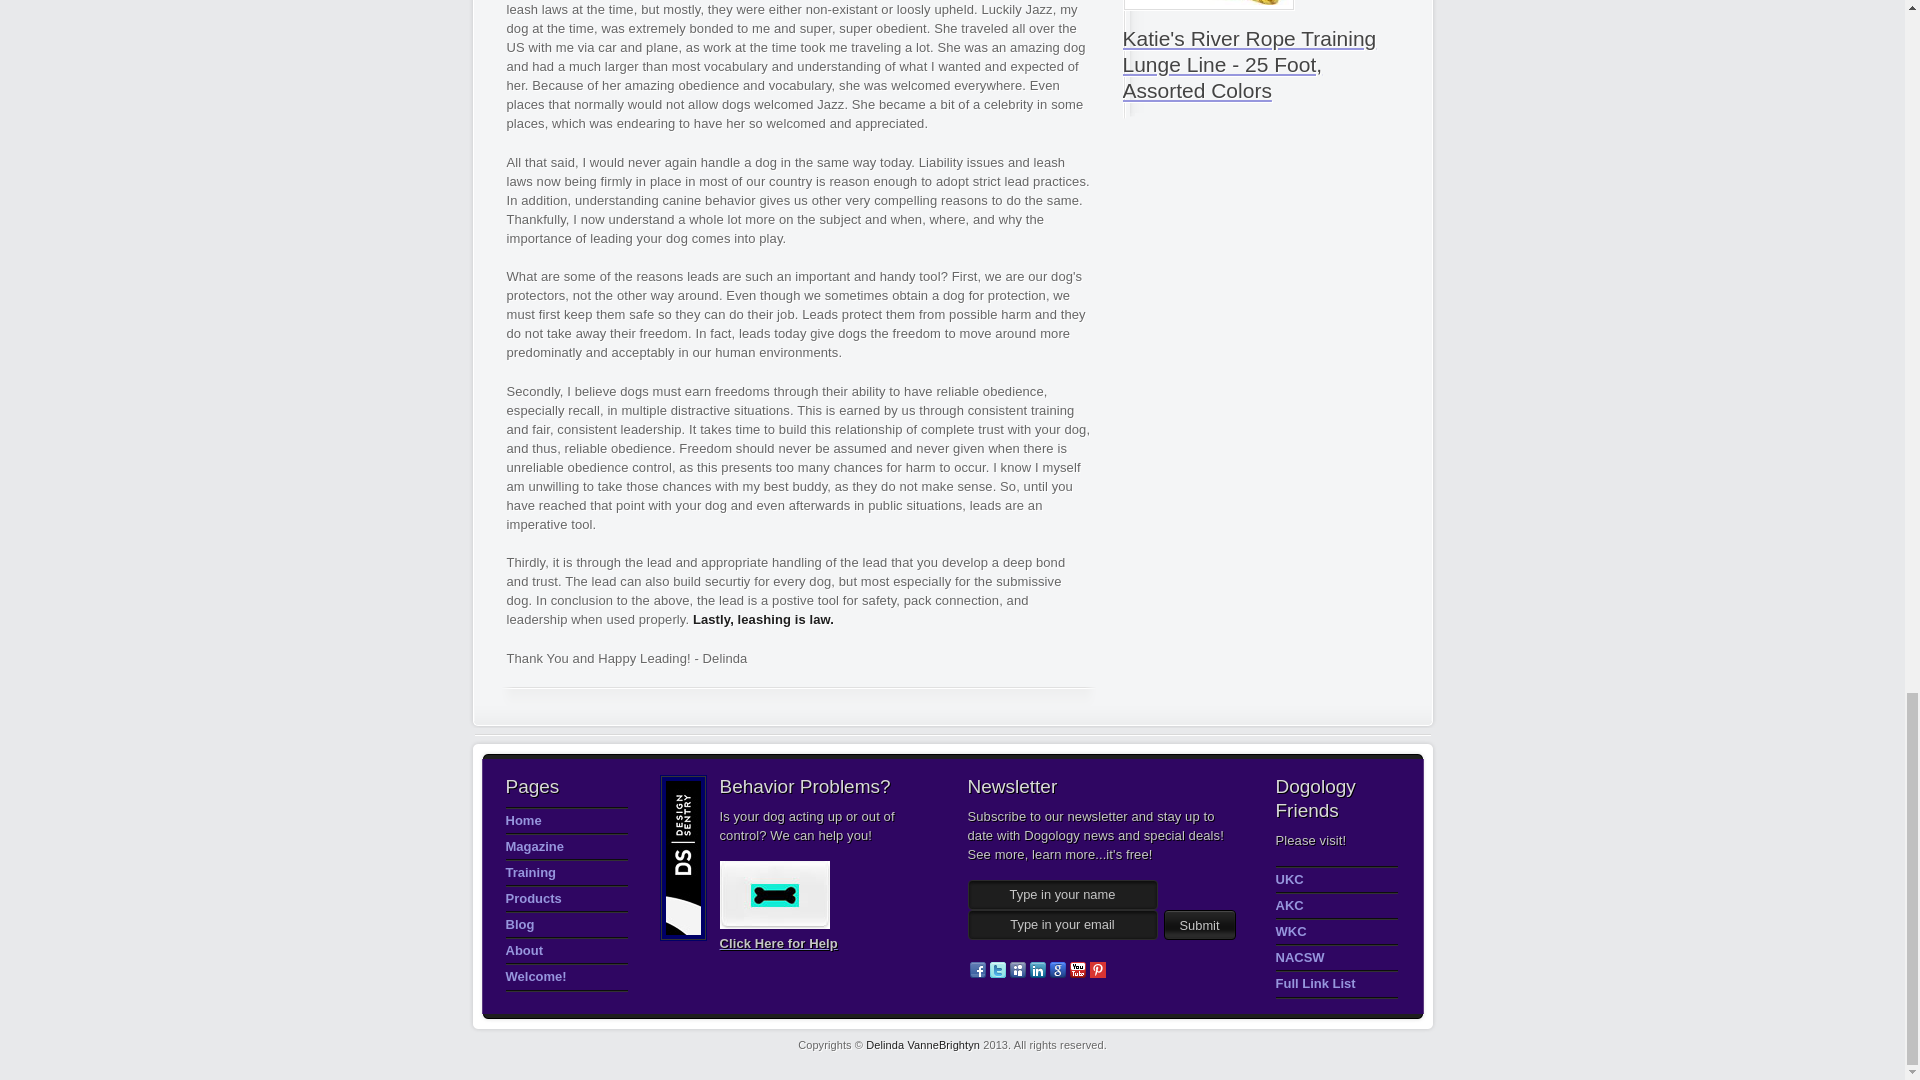 This screenshot has width=1920, height=1080. I want to click on Submit, so click(1200, 924).